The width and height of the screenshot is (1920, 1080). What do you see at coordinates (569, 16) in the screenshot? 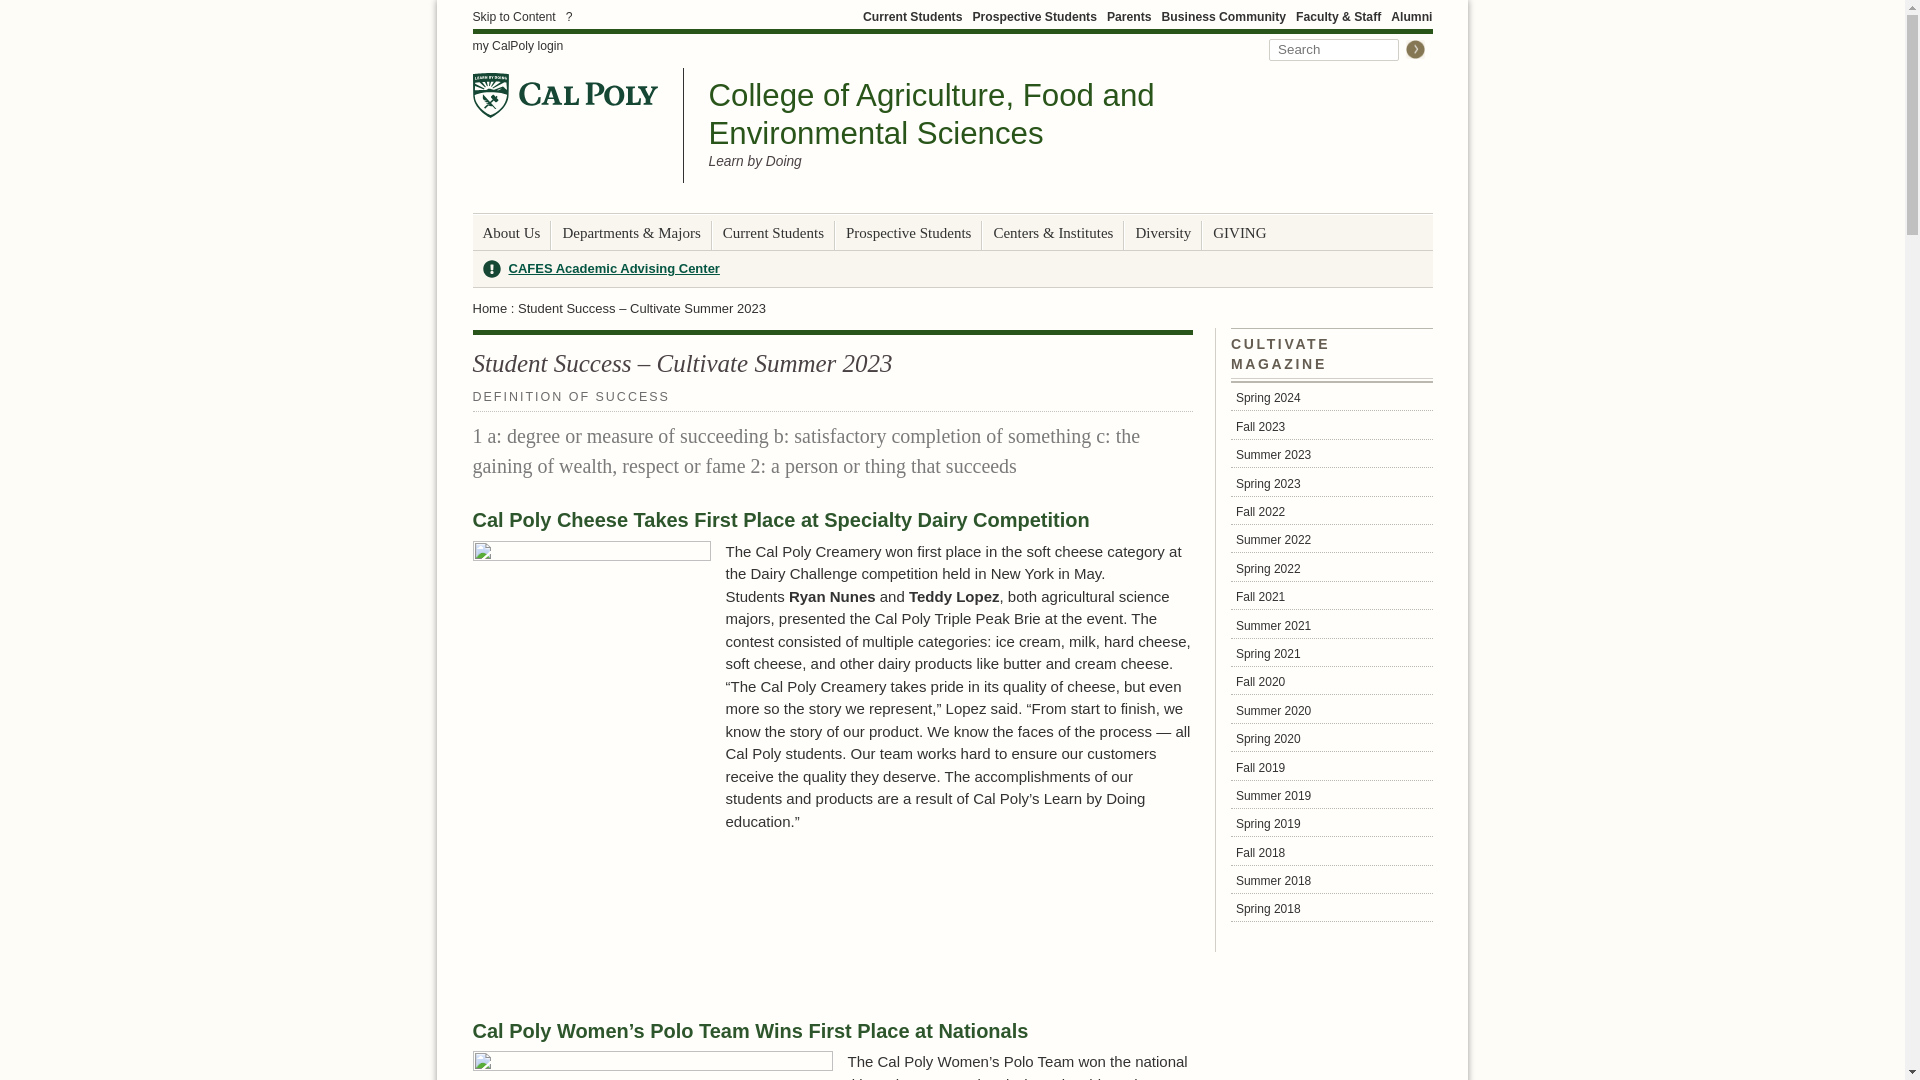
I see `?` at bounding box center [569, 16].